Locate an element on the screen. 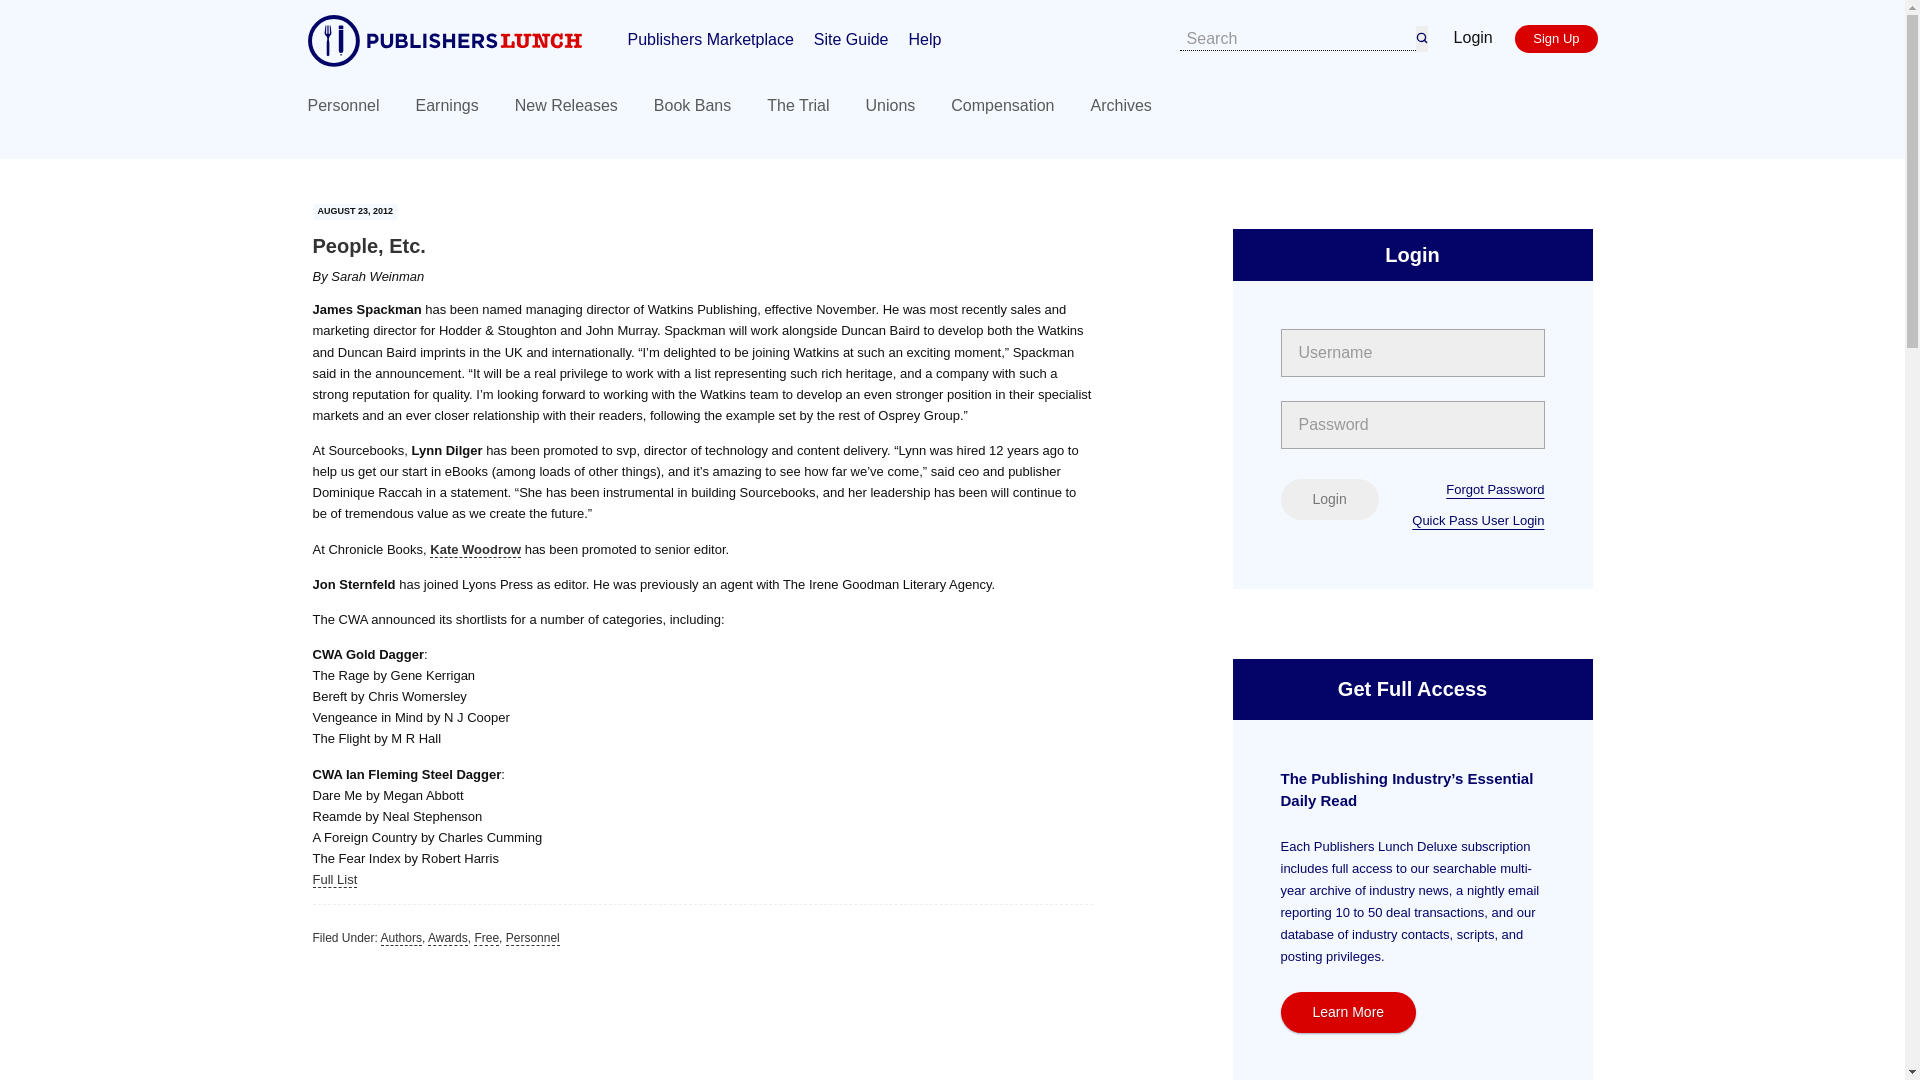 The image size is (1920, 1080). New Releases is located at coordinates (566, 106).